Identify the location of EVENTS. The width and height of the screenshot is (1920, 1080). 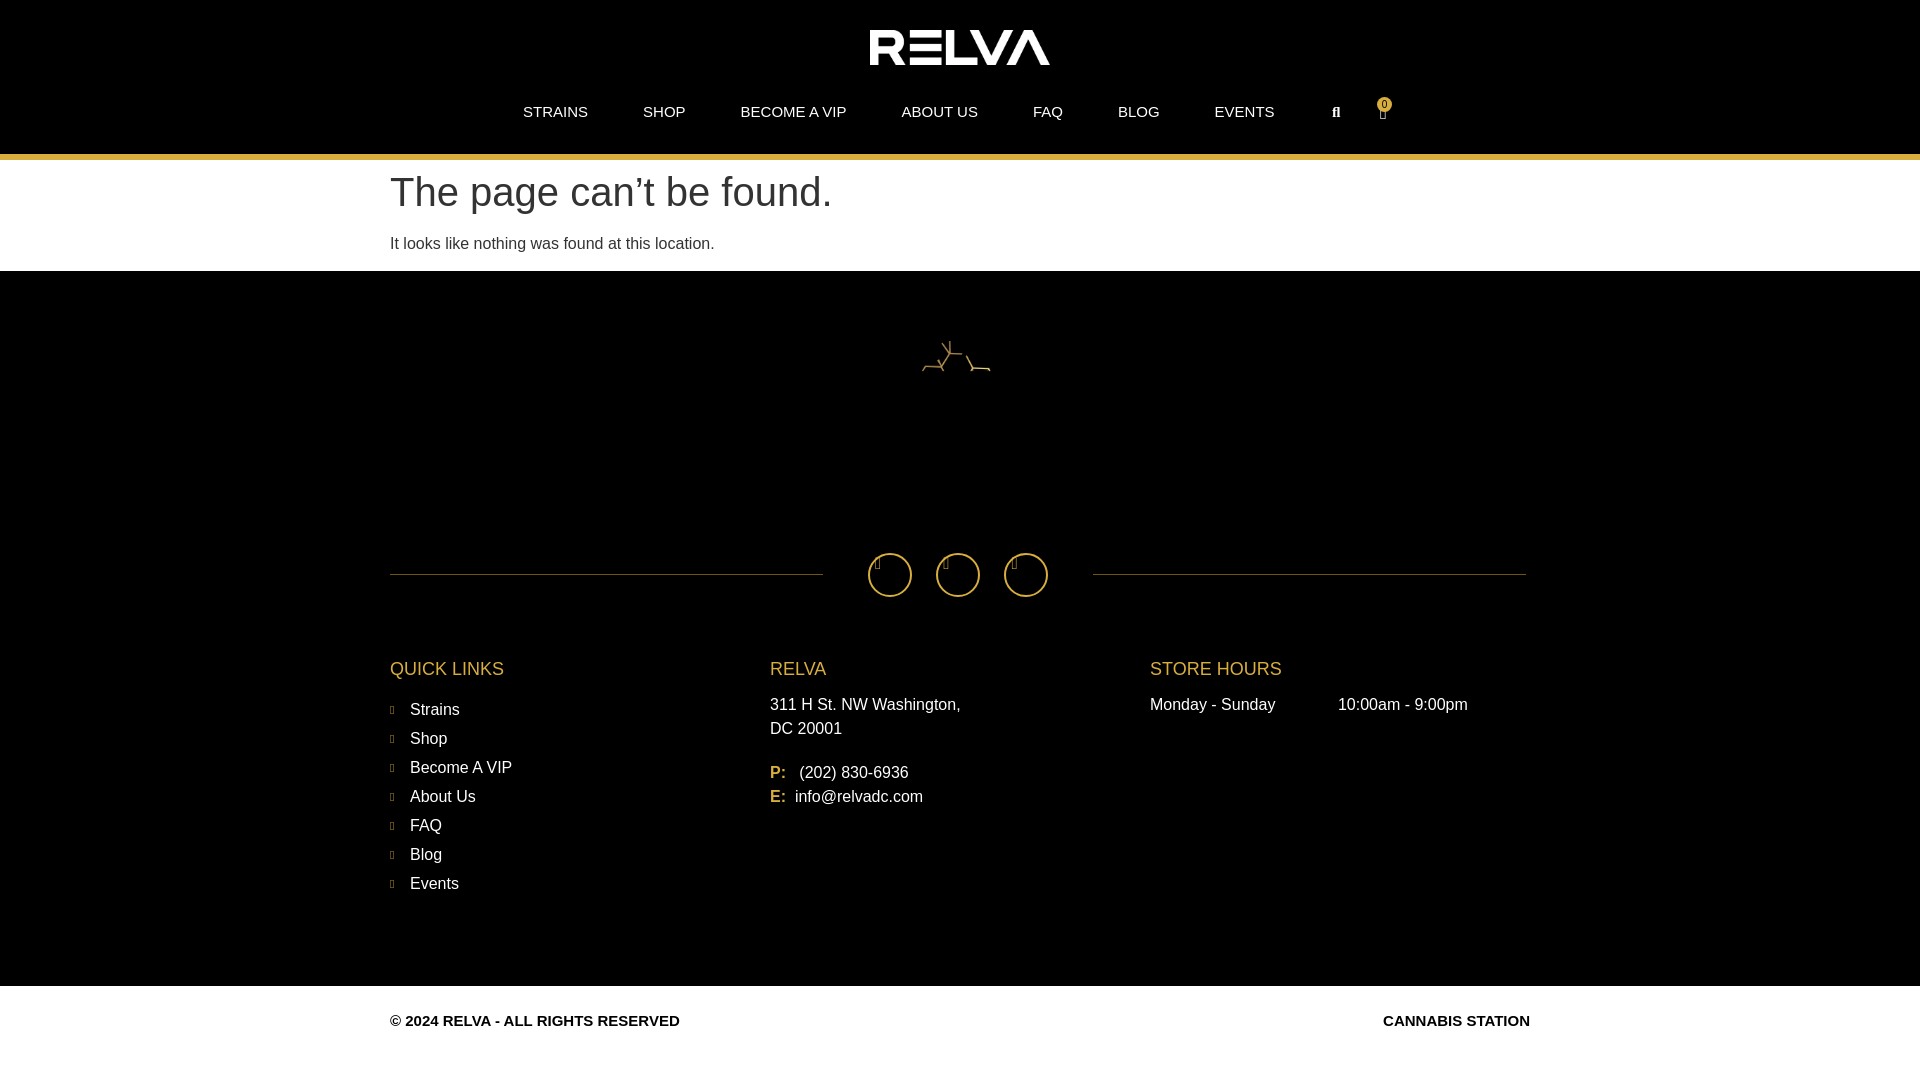
(1244, 112).